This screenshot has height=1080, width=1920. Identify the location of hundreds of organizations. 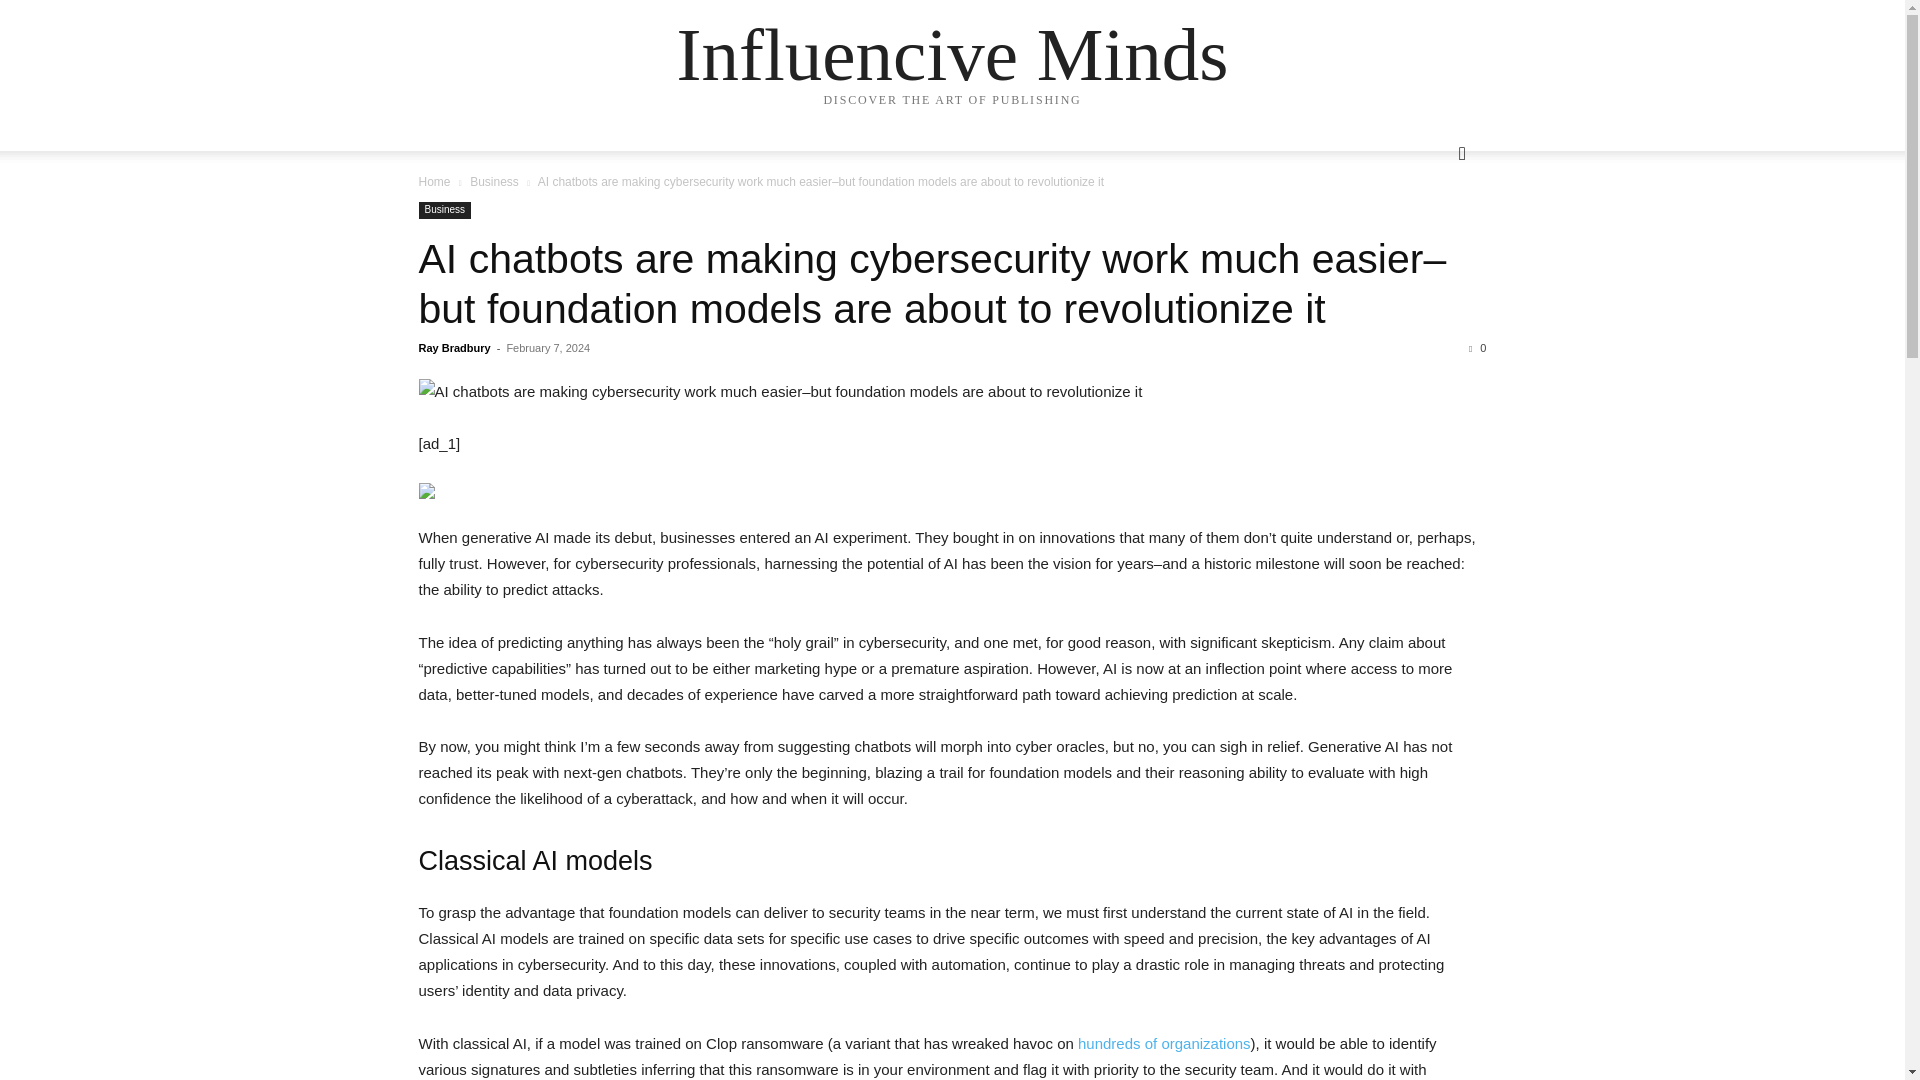
(1164, 1042).